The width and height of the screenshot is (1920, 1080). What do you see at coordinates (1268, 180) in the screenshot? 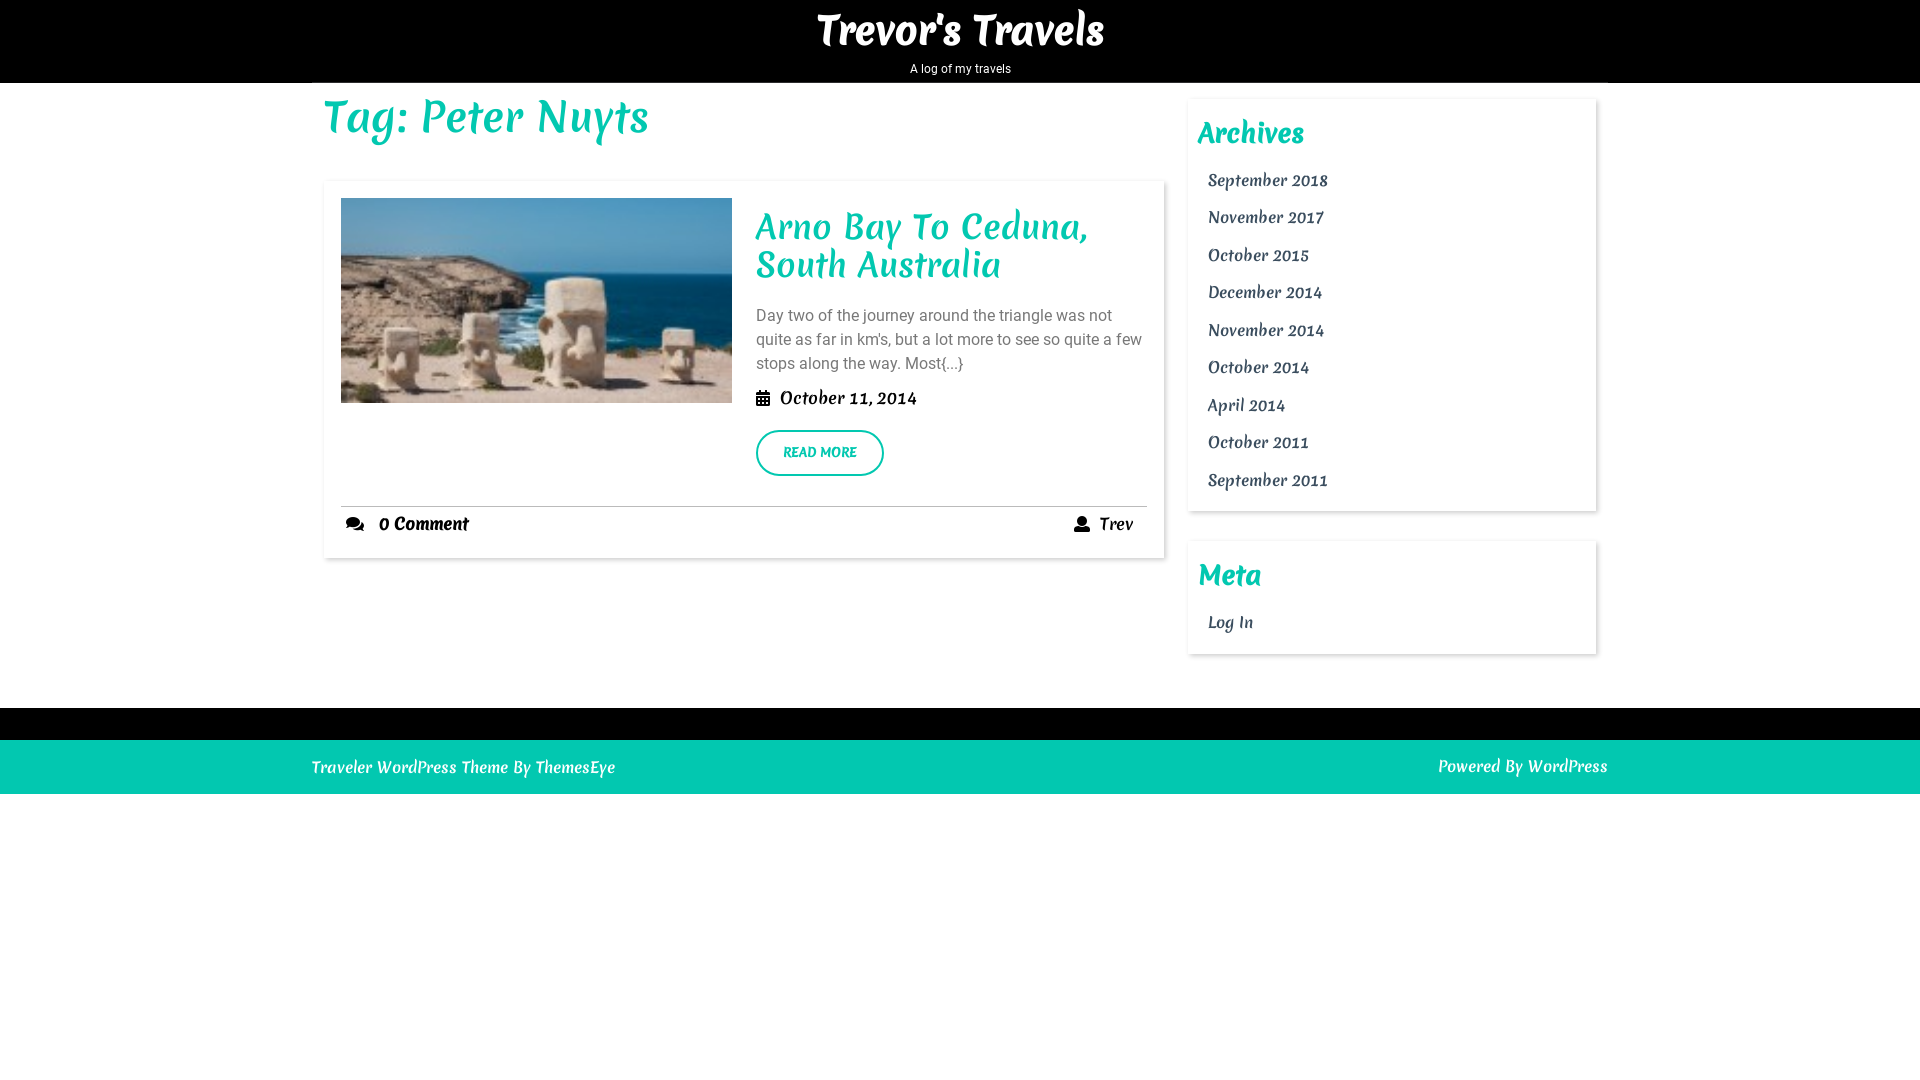
I see `September 2018` at bounding box center [1268, 180].